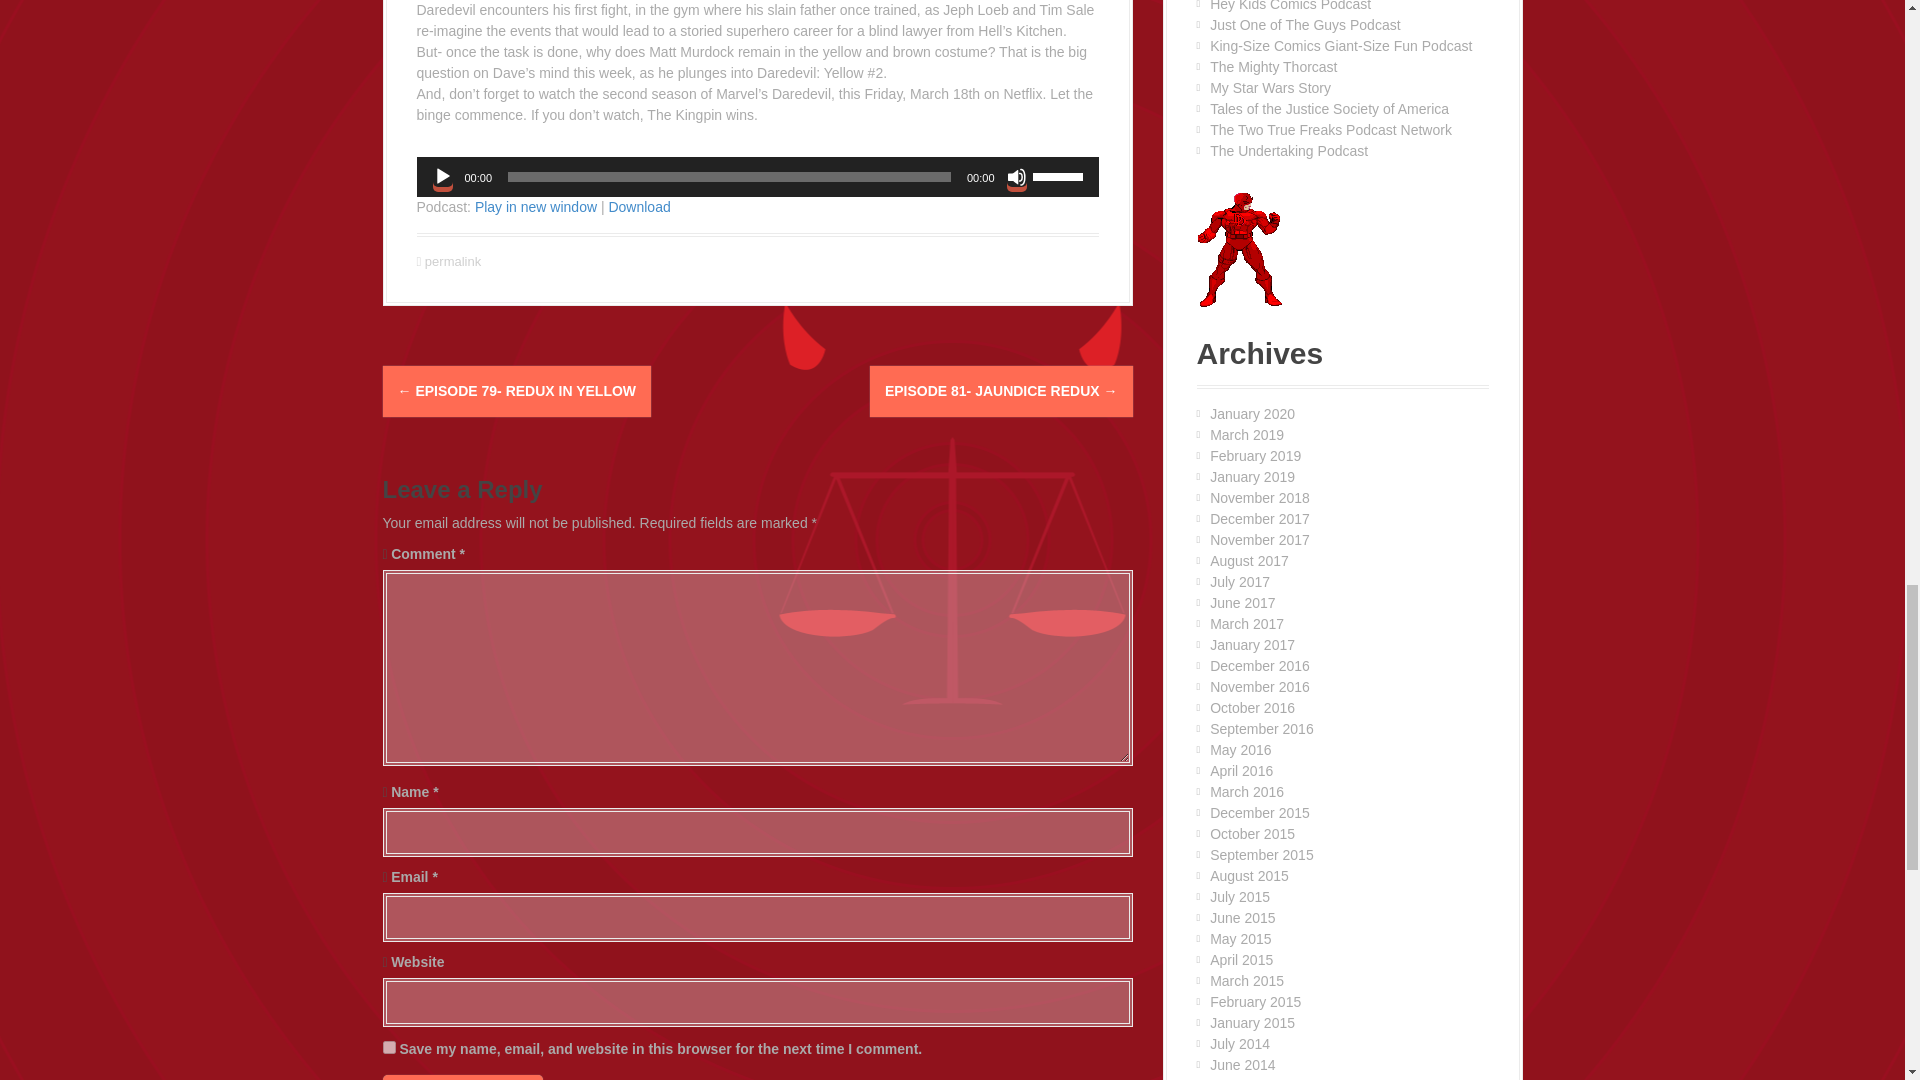 This screenshot has width=1920, height=1080. What do you see at coordinates (1340, 46) in the screenshot?
I see `King-Size Comics Giant-Size Fun Podcast` at bounding box center [1340, 46].